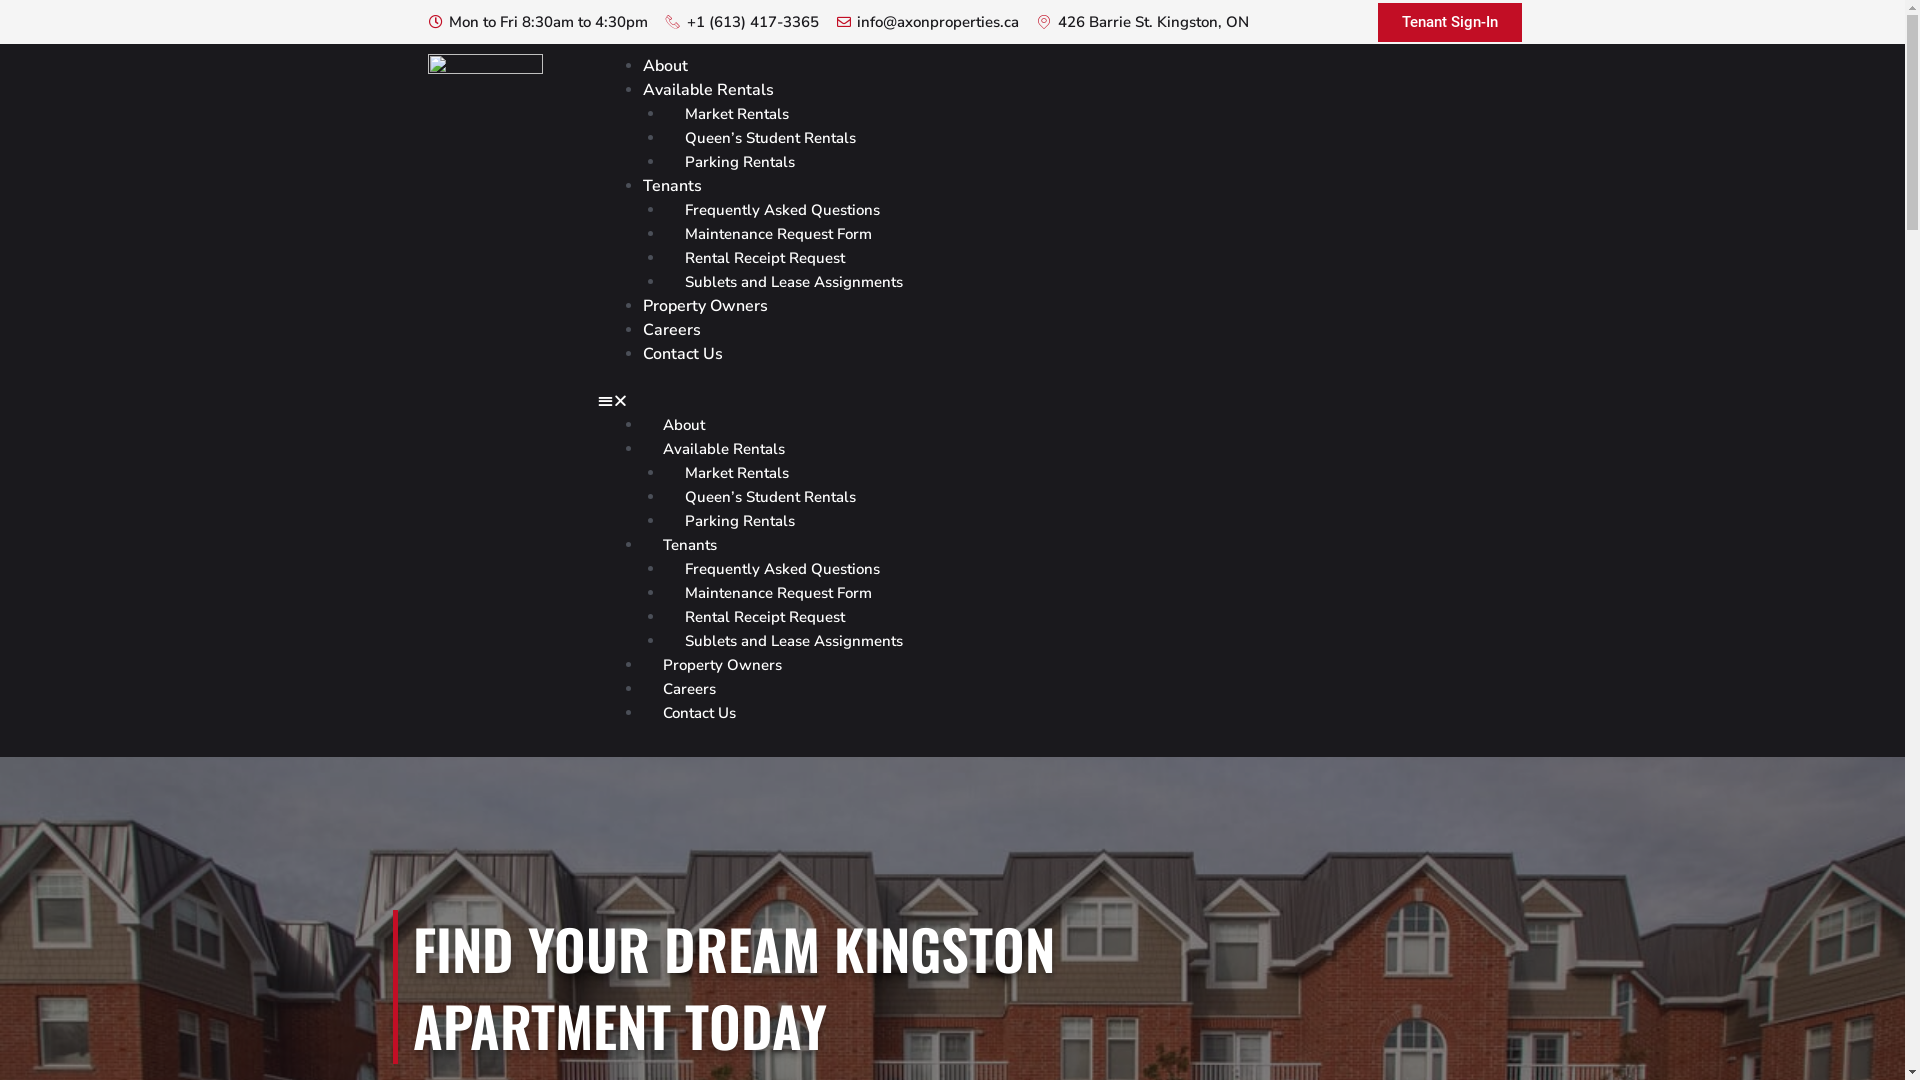 This screenshot has height=1080, width=1920. Describe the element at coordinates (1450, 22) in the screenshot. I see `Tenant Sign-In` at that location.